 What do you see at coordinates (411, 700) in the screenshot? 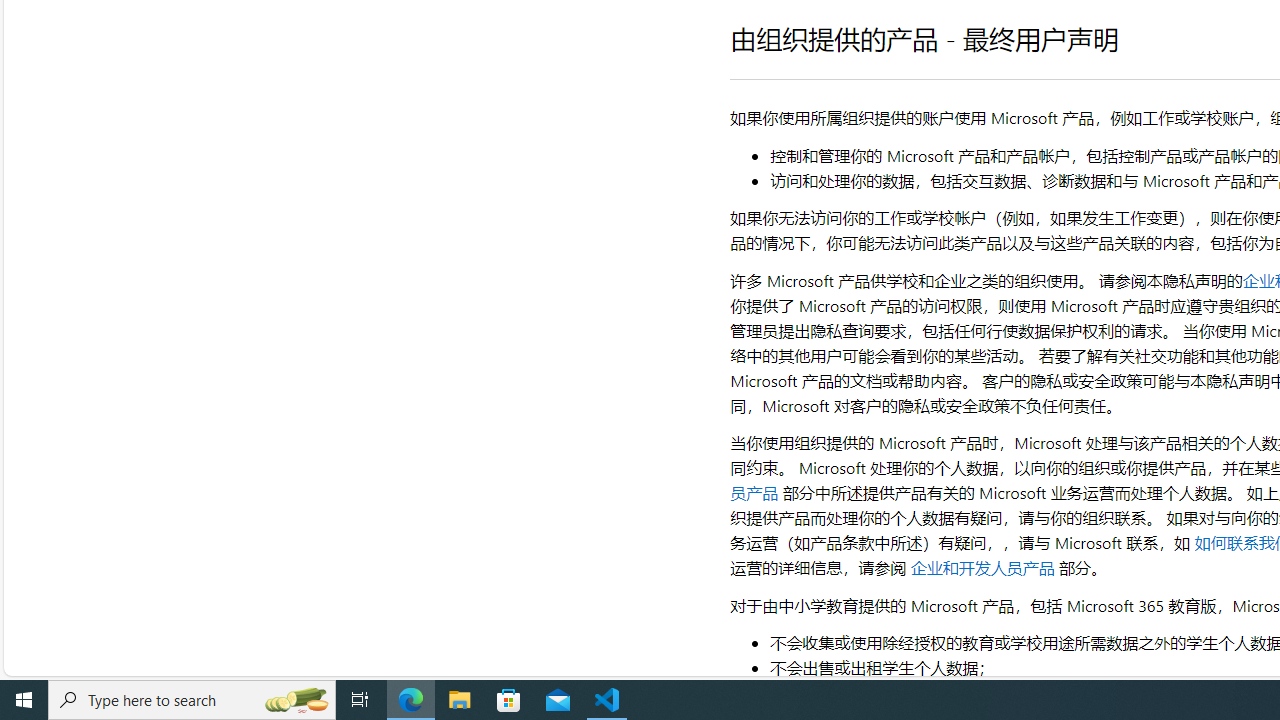
I see `Microsoft Edge - 1 running window` at bounding box center [411, 700].